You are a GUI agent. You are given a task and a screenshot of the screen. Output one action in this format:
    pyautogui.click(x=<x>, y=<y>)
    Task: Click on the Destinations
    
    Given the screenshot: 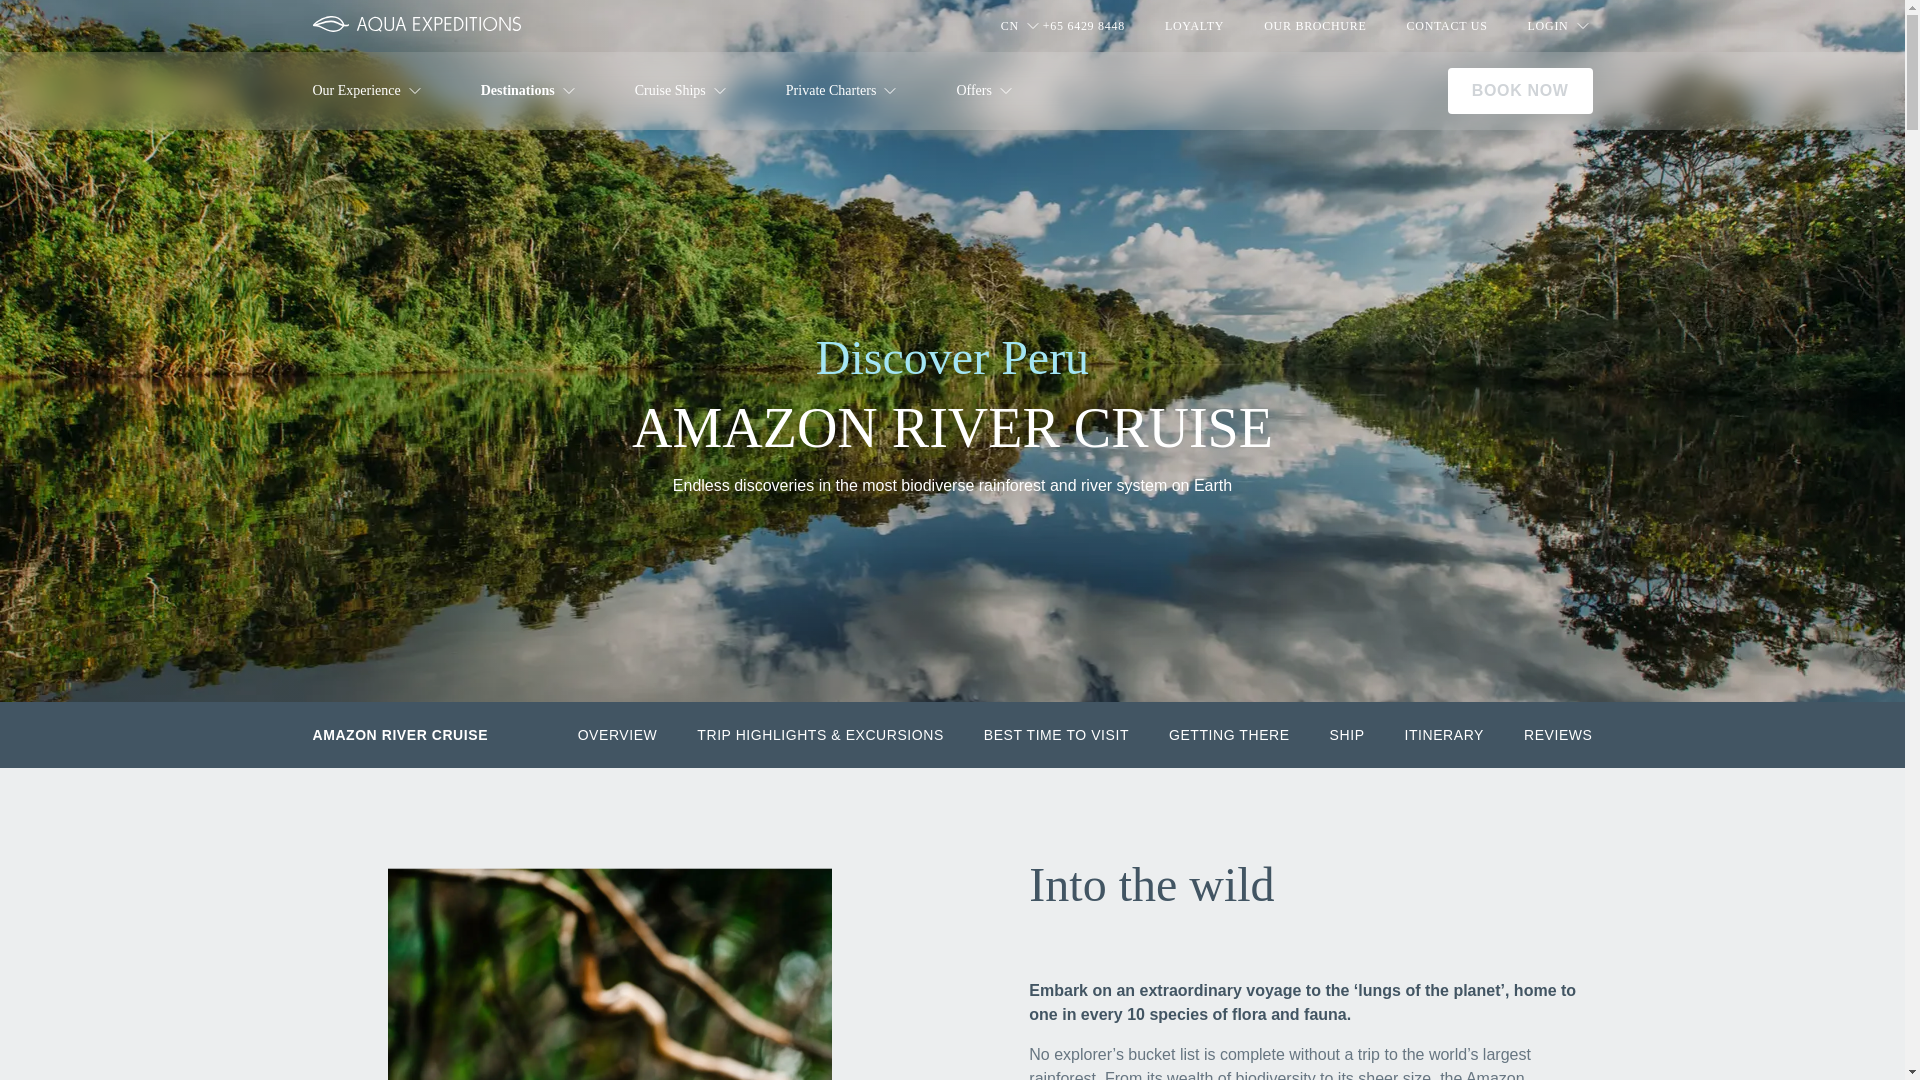 What is the action you would take?
    pyautogui.click(x=530, y=90)
    